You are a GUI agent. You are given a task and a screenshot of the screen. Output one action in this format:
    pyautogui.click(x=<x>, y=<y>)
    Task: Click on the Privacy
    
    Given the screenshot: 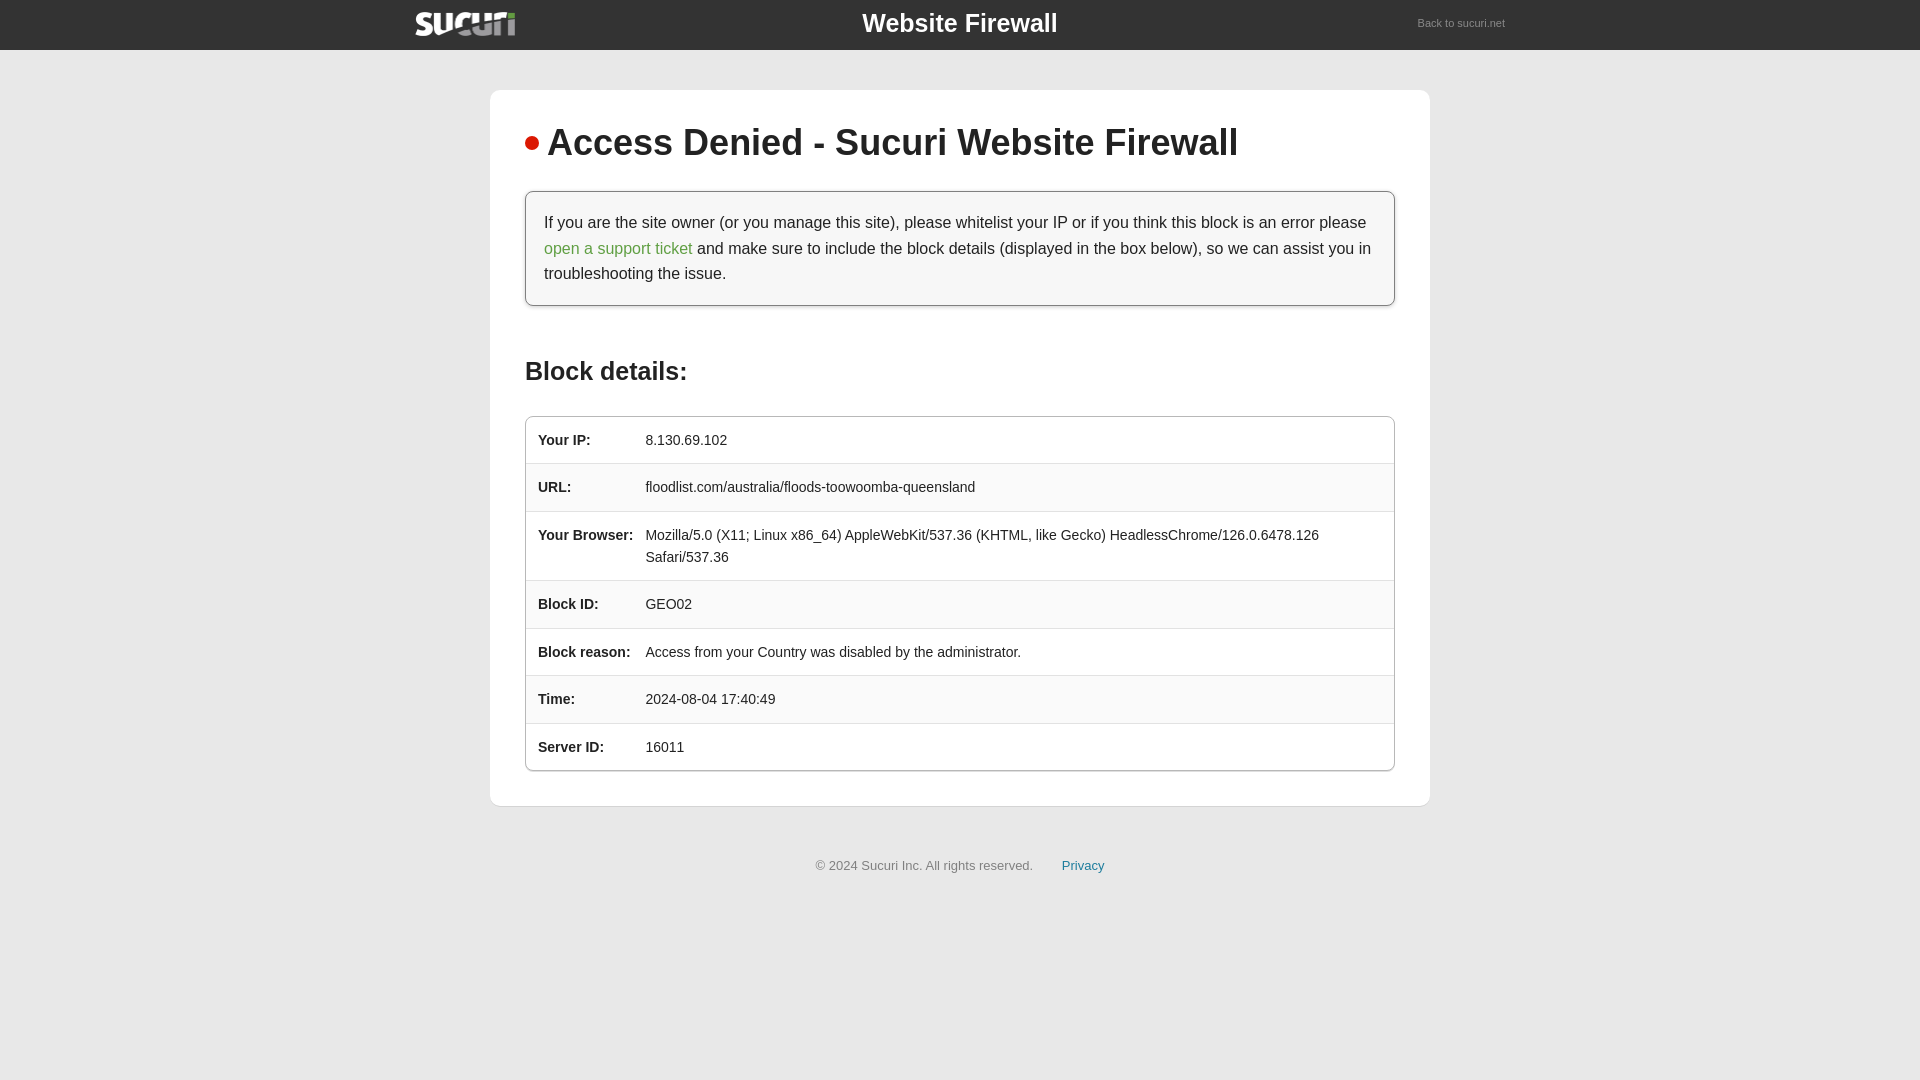 What is the action you would take?
    pyautogui.click(x=1083, y=864)
    